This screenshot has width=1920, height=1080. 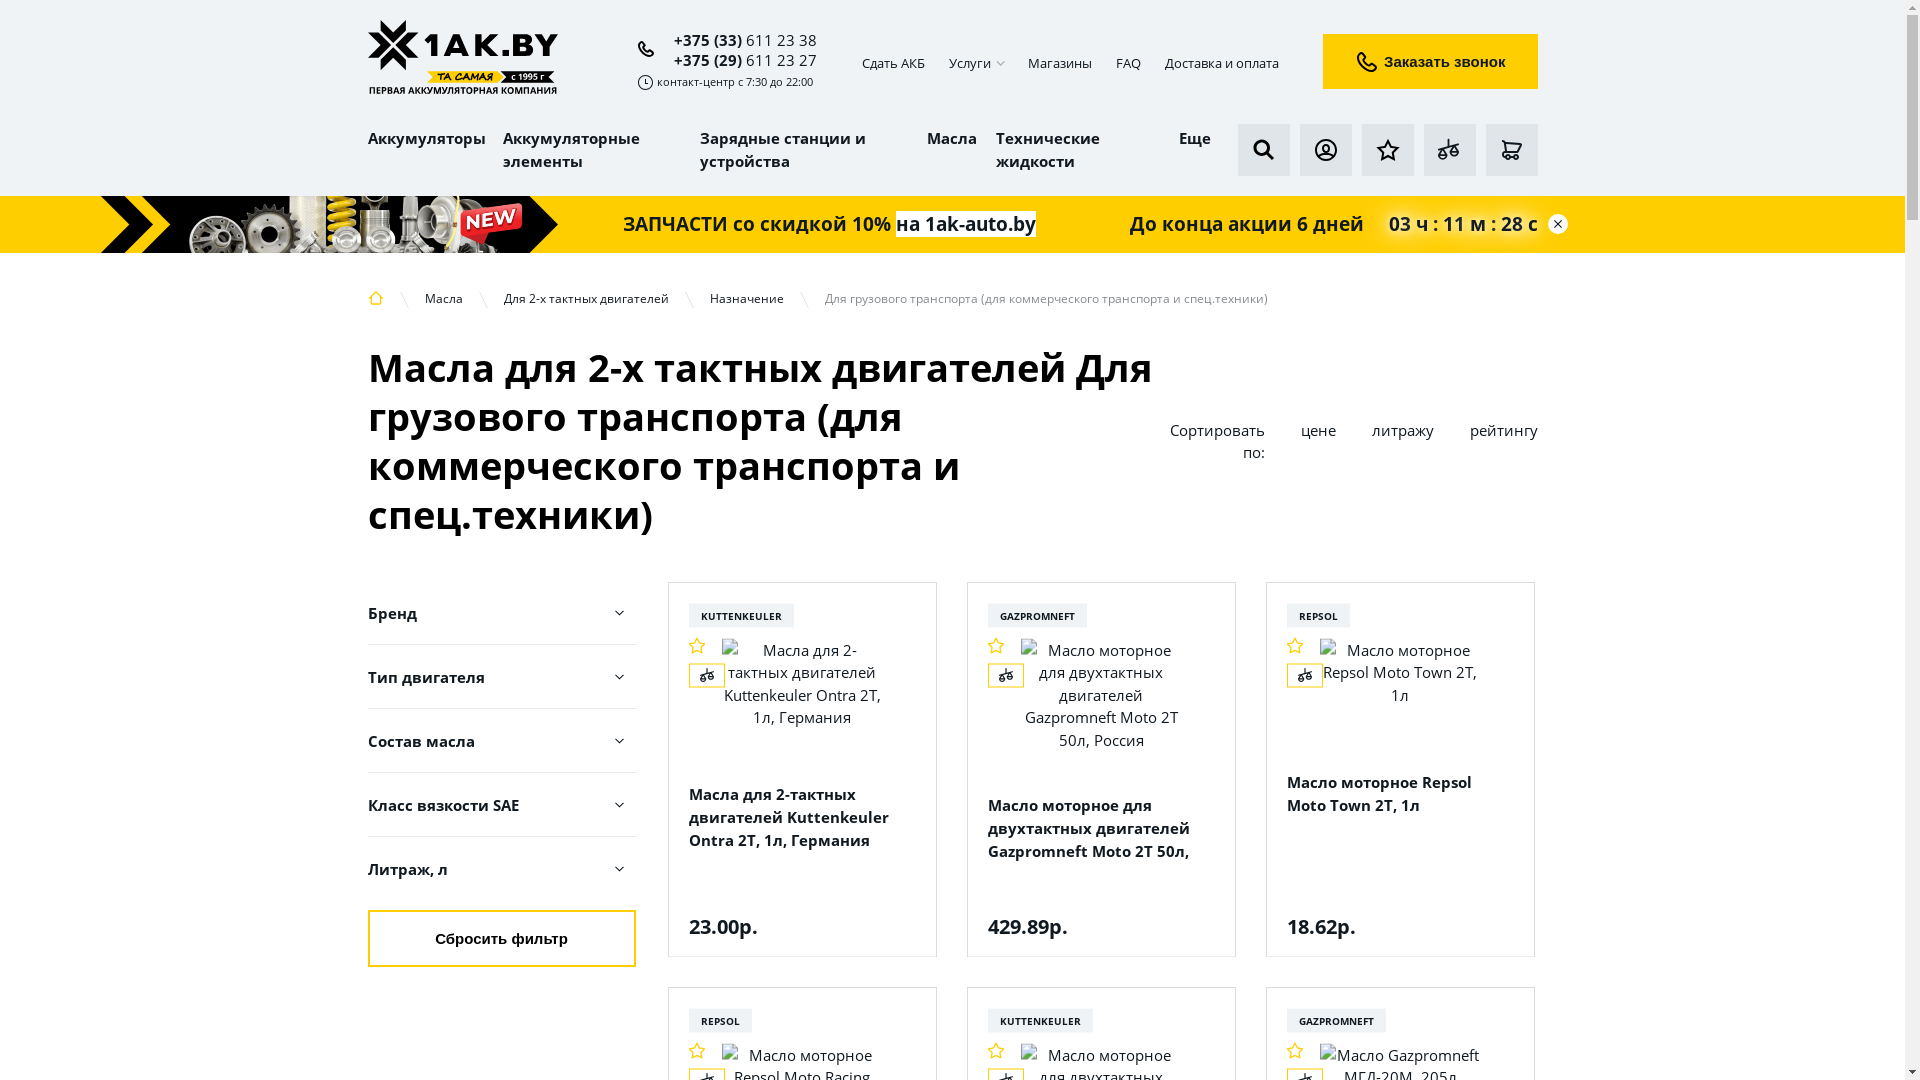 I want to click on KUTTENKEULER, so click(x=740, y=615).